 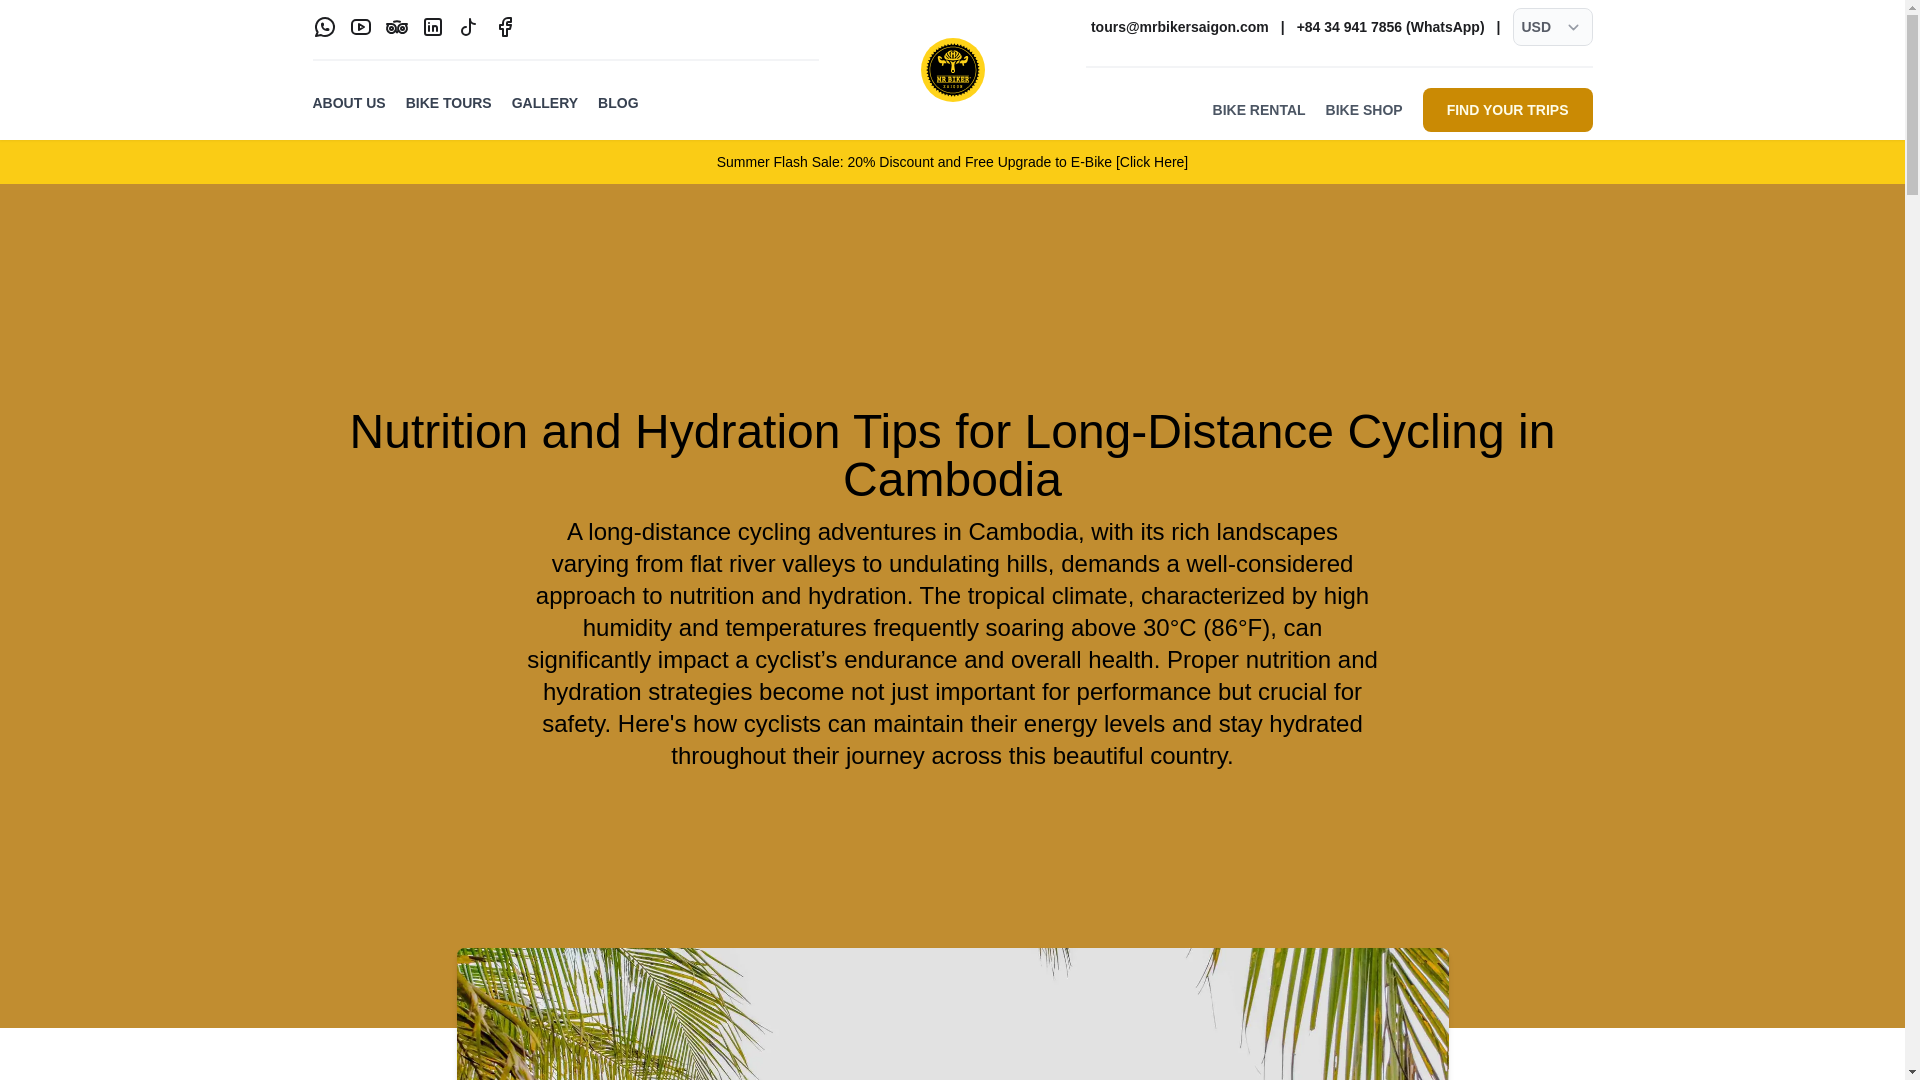 What do you see at coordinates (324, 26) in the screenshot?
I see `This is svgThis is svgThis is svg` at bounding box center [324, 26].